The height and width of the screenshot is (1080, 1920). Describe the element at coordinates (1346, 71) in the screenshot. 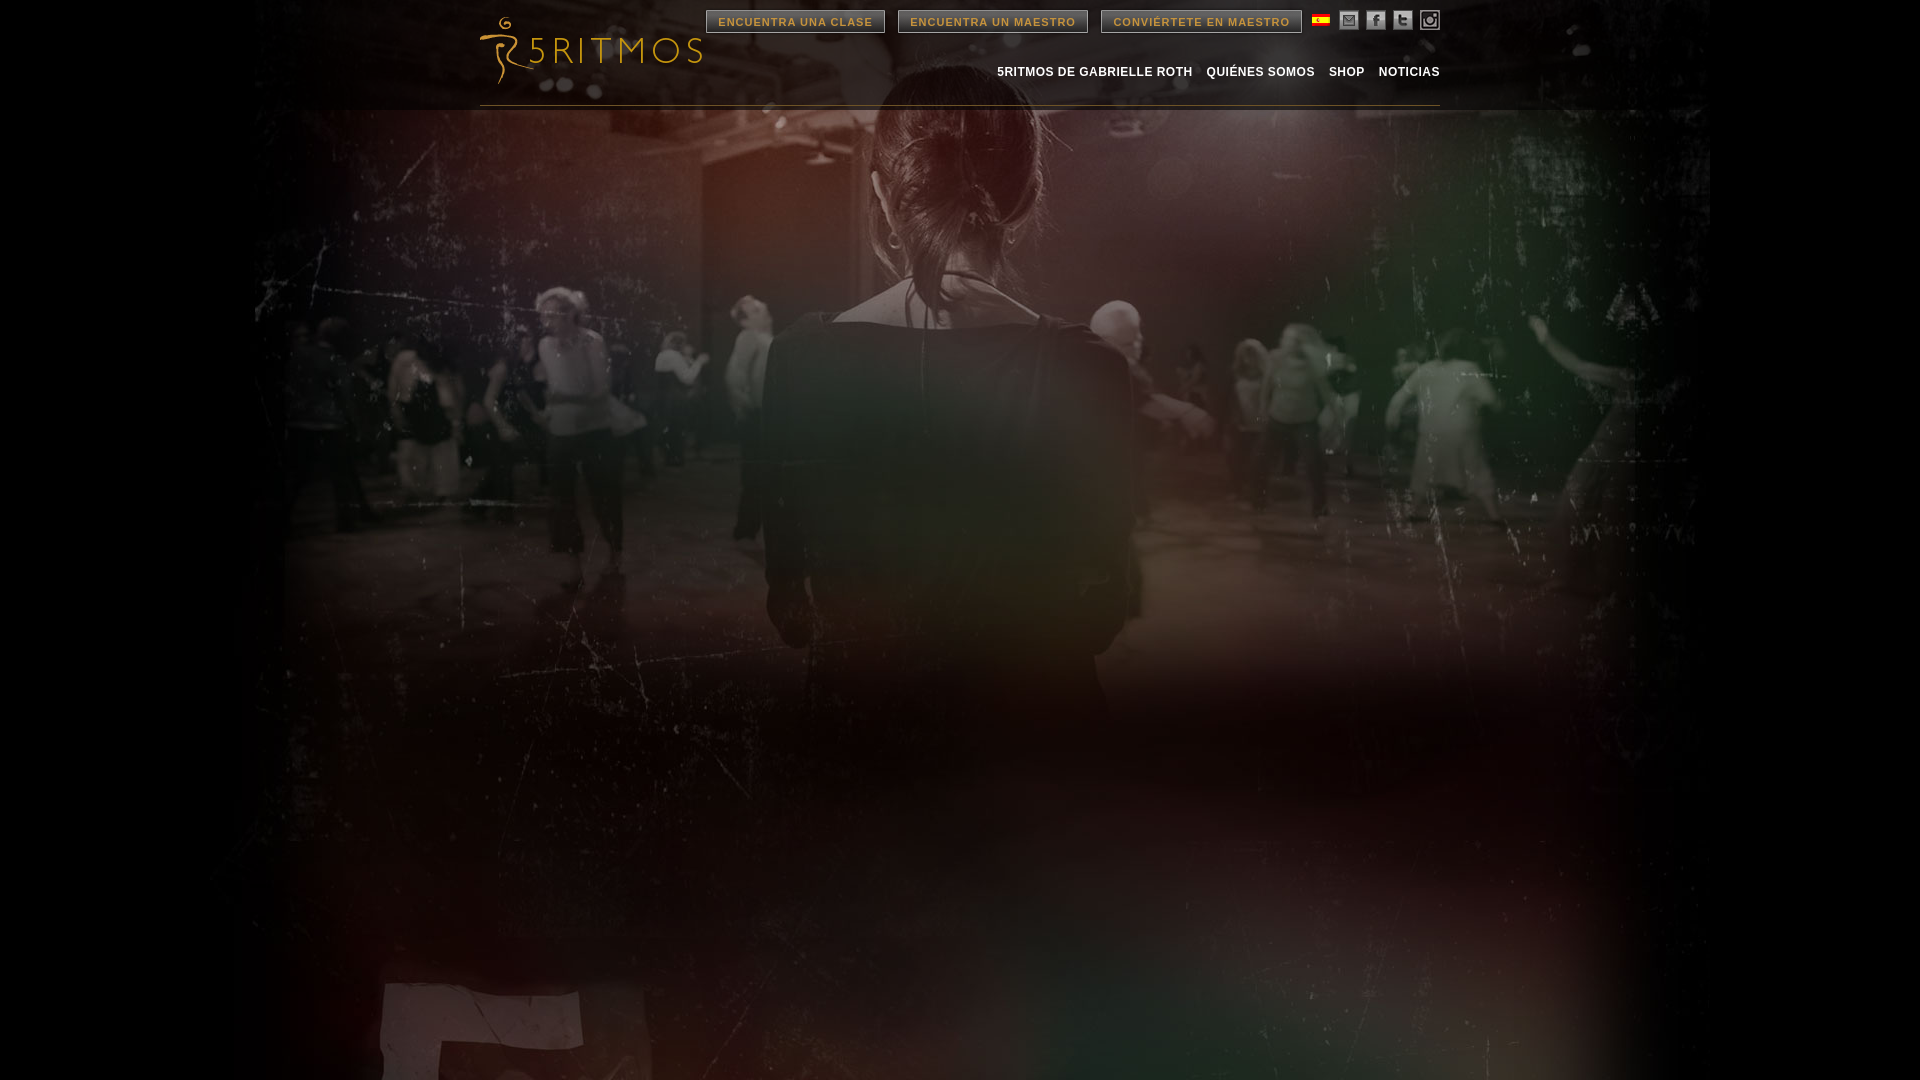

I see `SHOP` at that location.